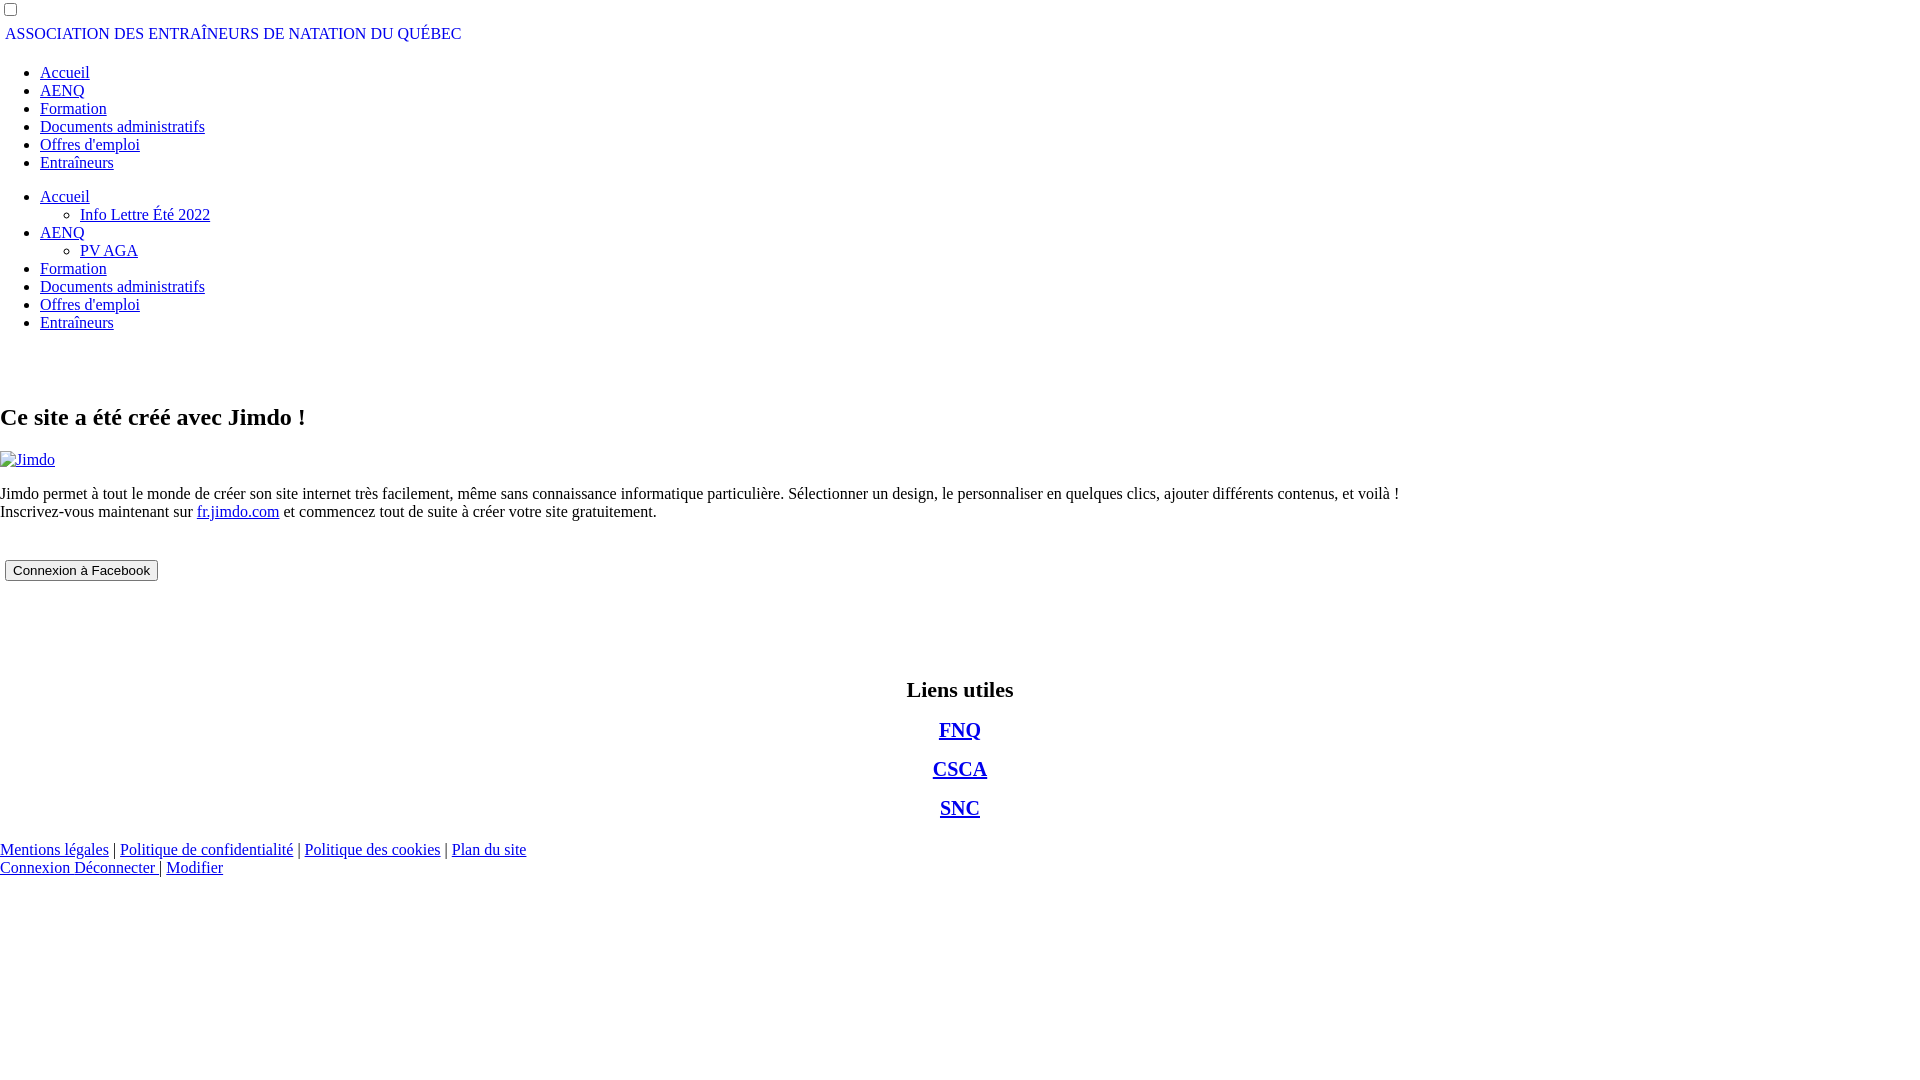 This screenshot has width=1920, height=1080. Describe the element at coordinates (62, 232) in the screenshot. I see `AENQ` at that location.